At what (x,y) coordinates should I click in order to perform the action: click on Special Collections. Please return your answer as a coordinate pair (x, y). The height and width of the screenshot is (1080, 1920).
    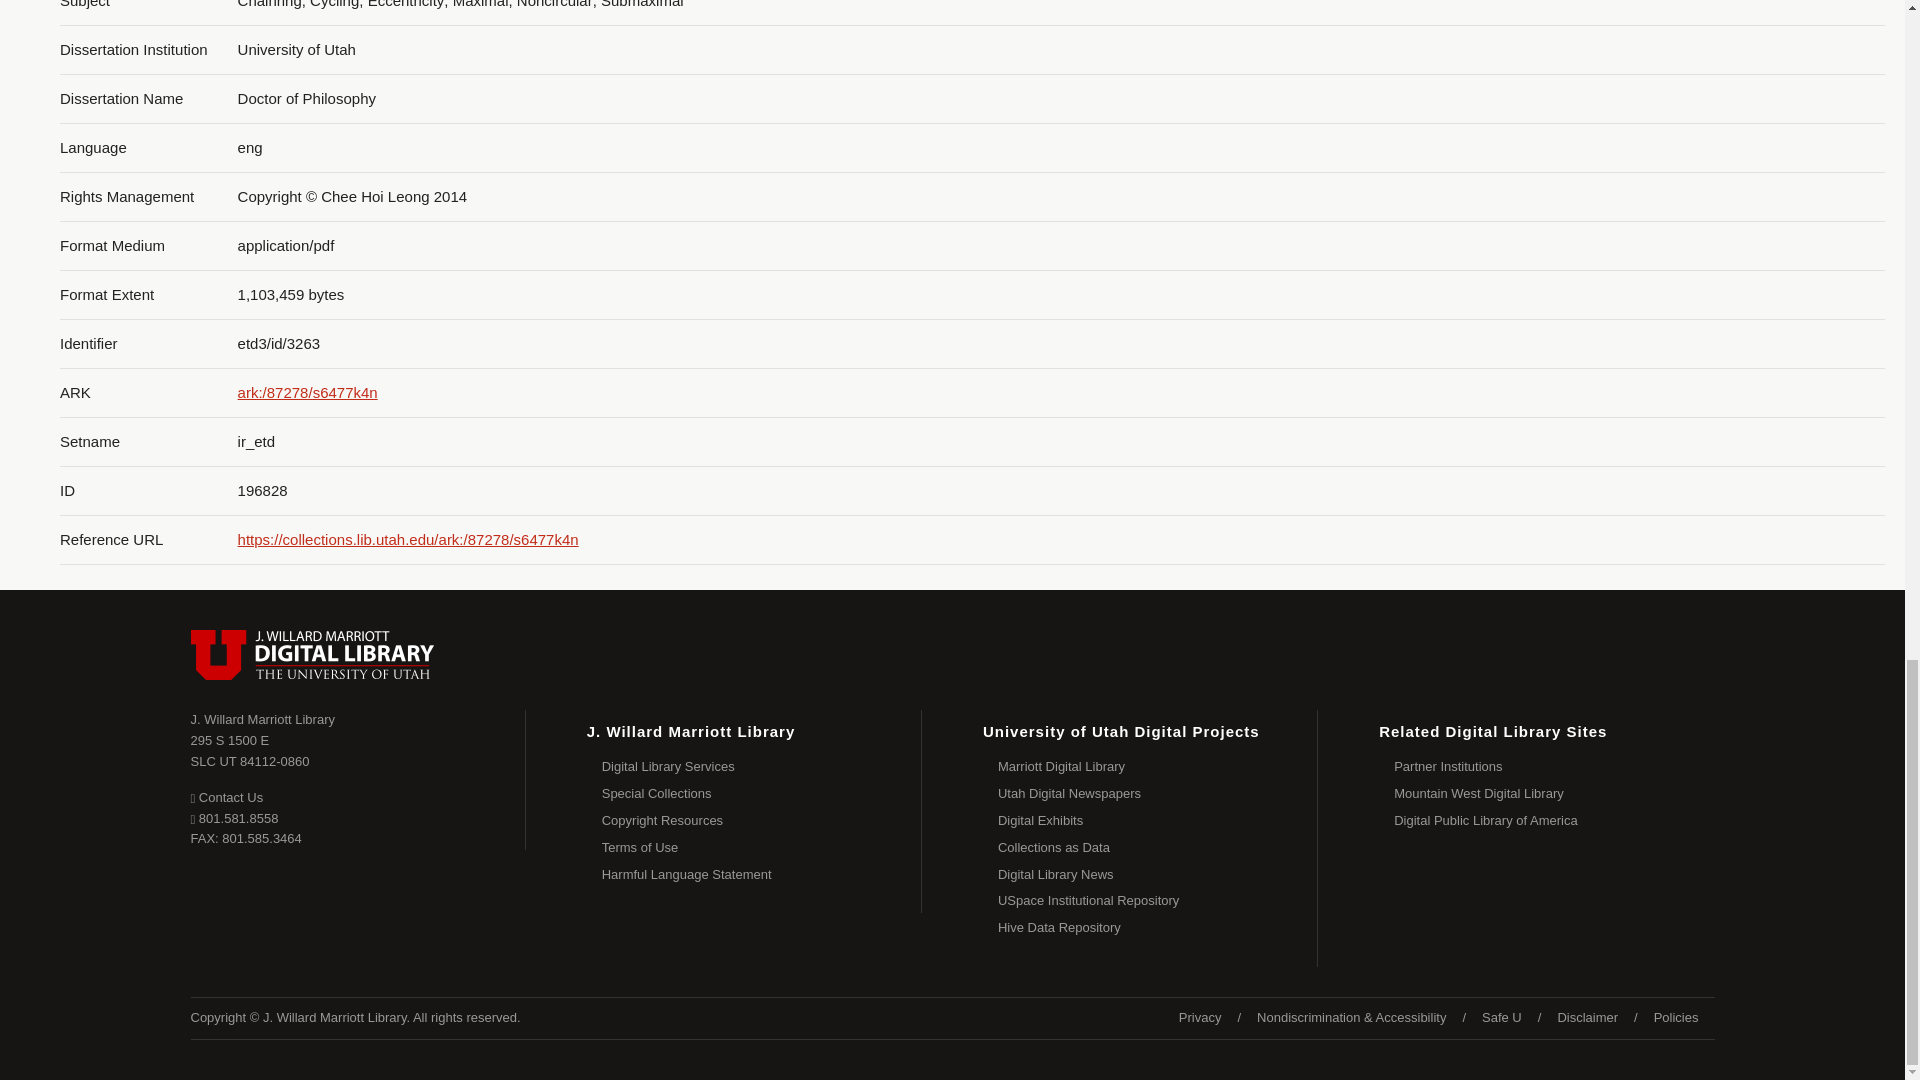
    Looking at the image, I should click on (1158, 766).